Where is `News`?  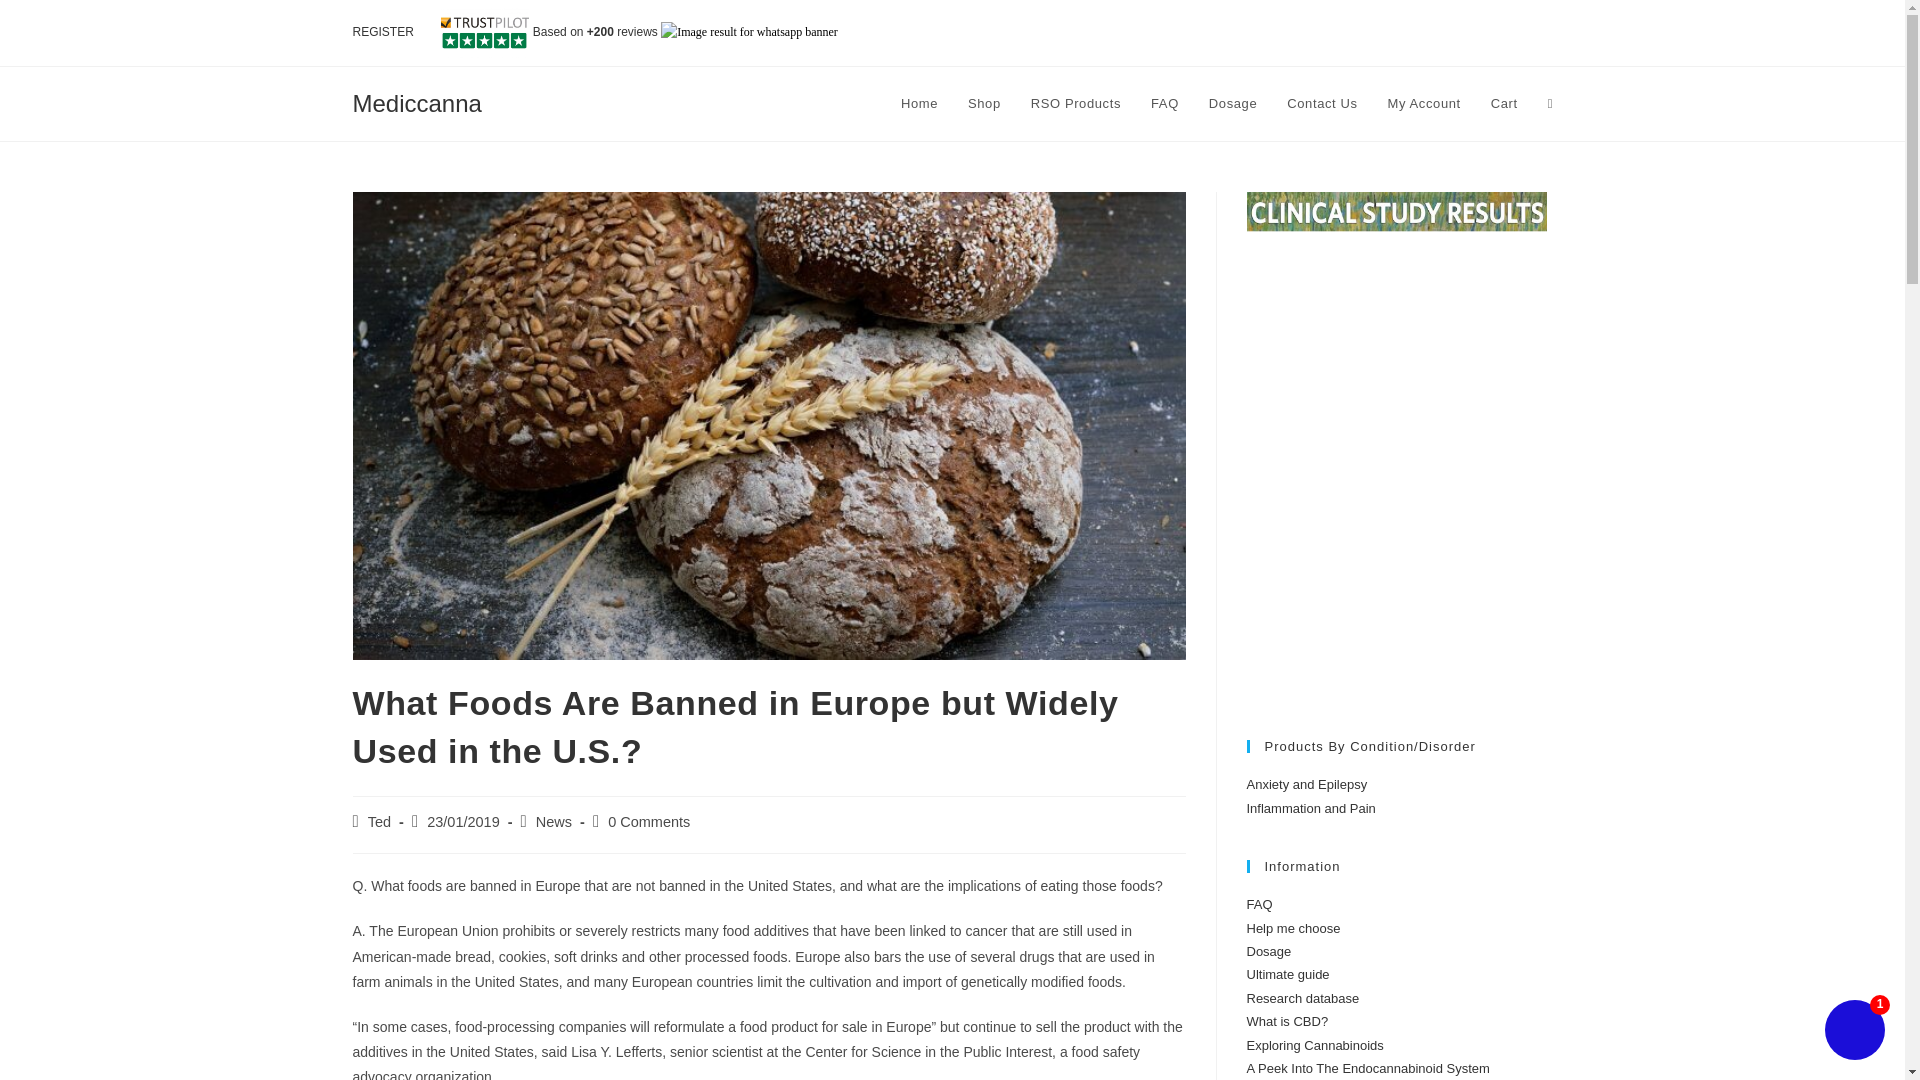 News is located at coordinates (554, 822).